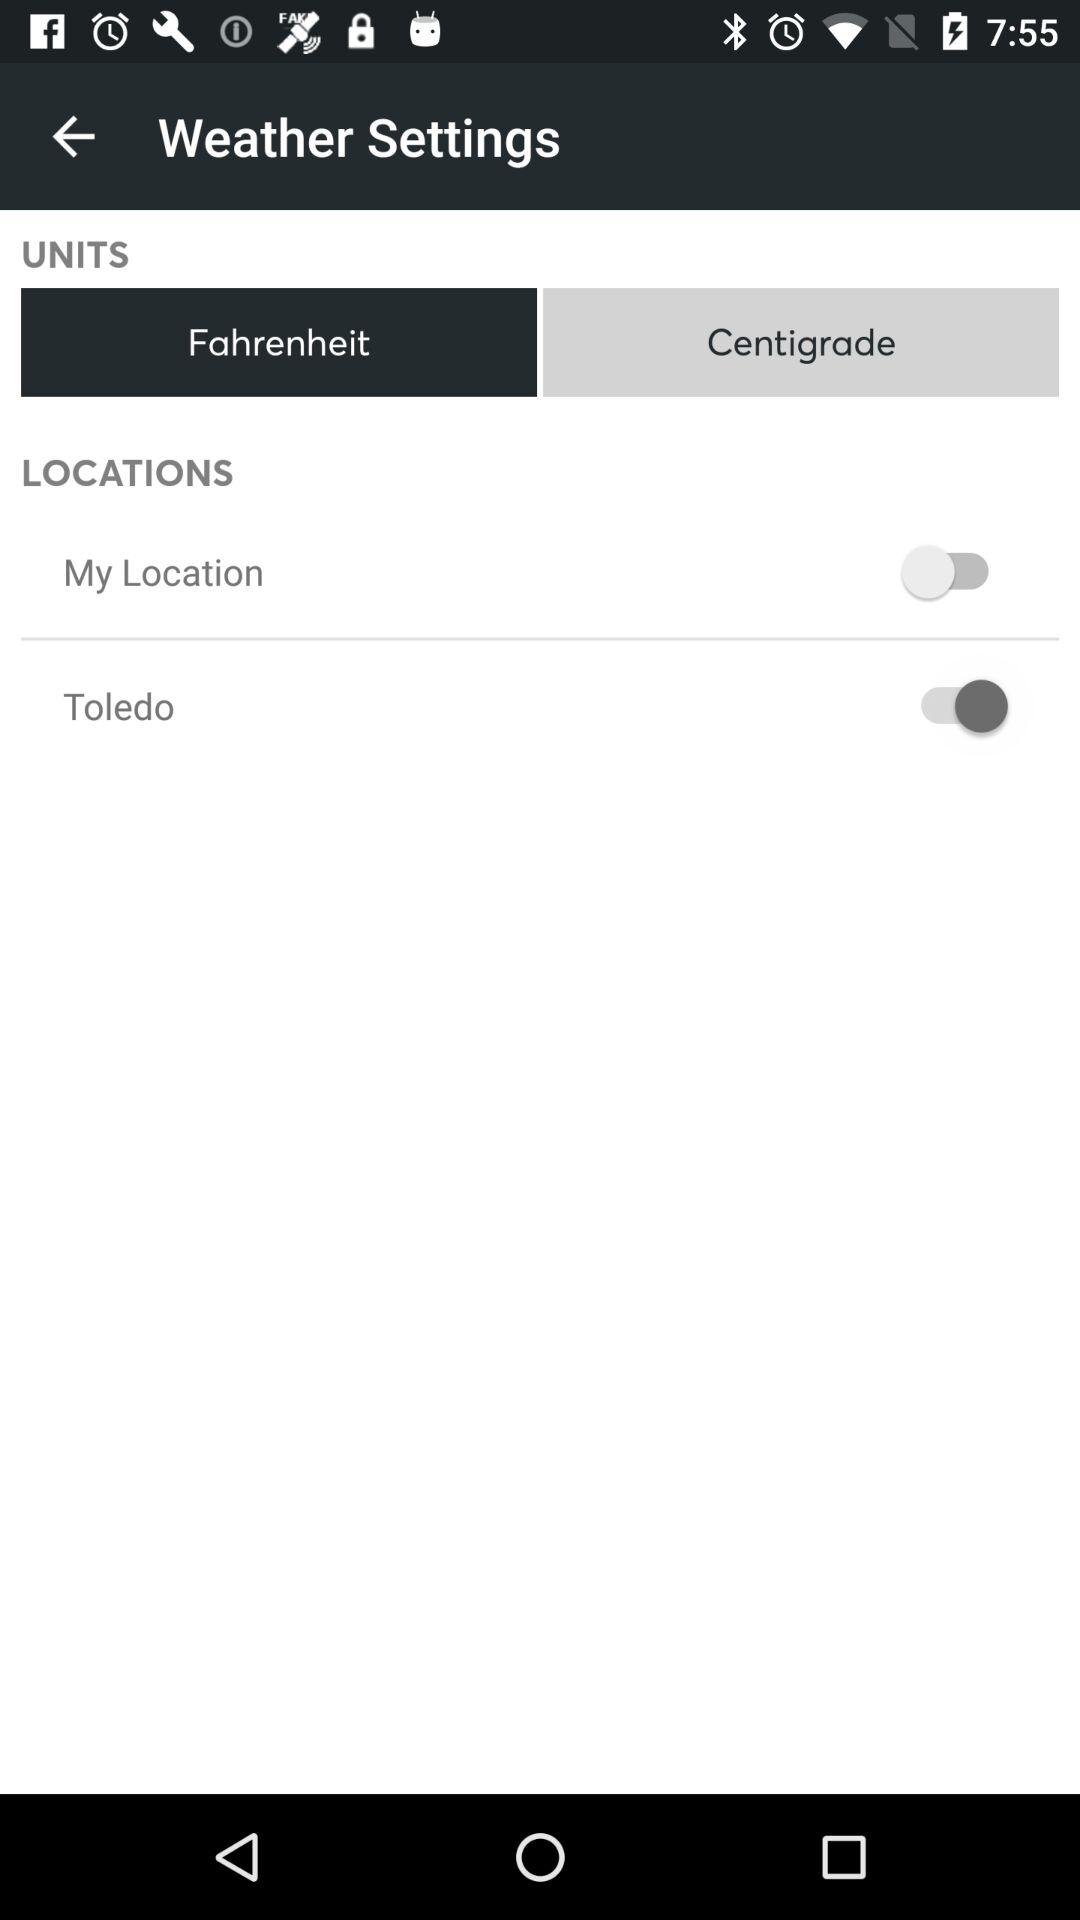 The width and height of the screenshot is (1080, 1920). Describe the element at coordinates (73, 136) in the screenshot. I see `turn off item to the left of the weather settings app` at that location.